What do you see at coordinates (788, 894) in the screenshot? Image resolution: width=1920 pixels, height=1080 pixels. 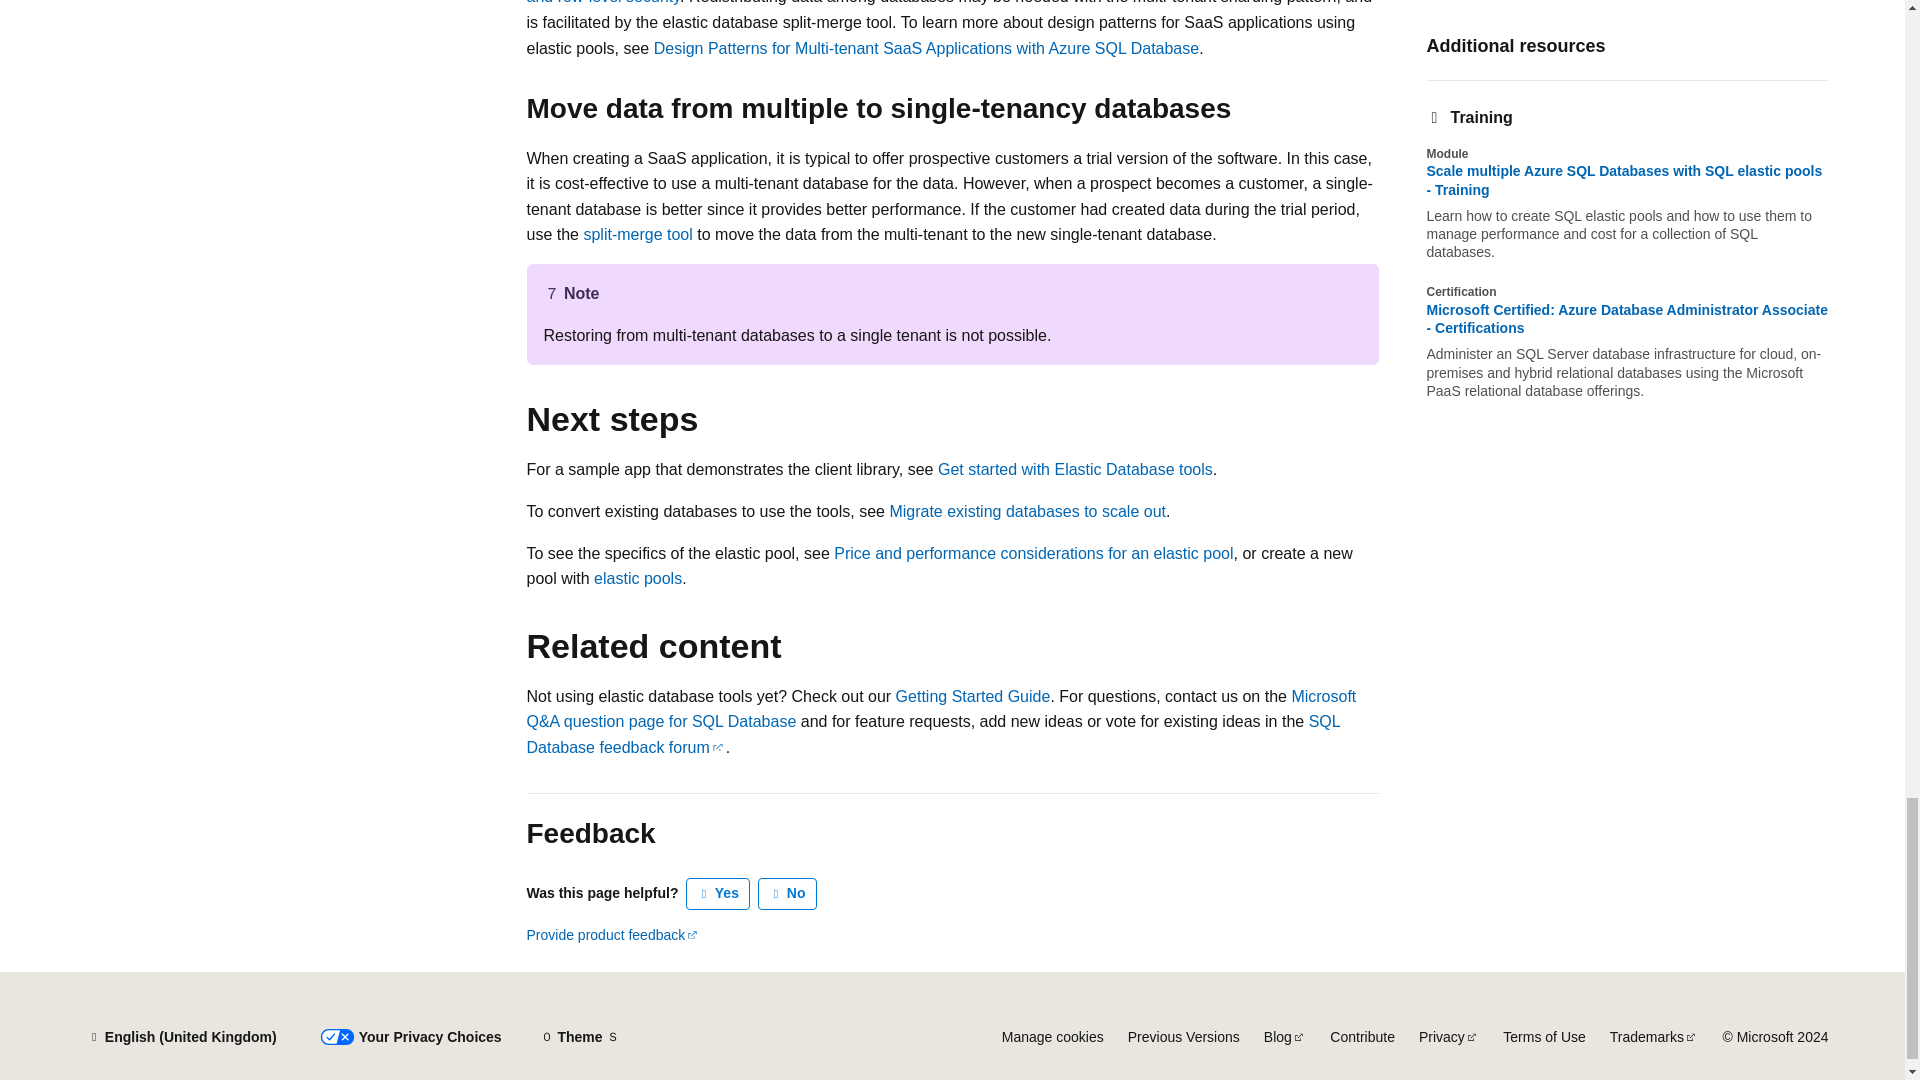 I see `This article is not helpful` at bounding box center [788, 894].